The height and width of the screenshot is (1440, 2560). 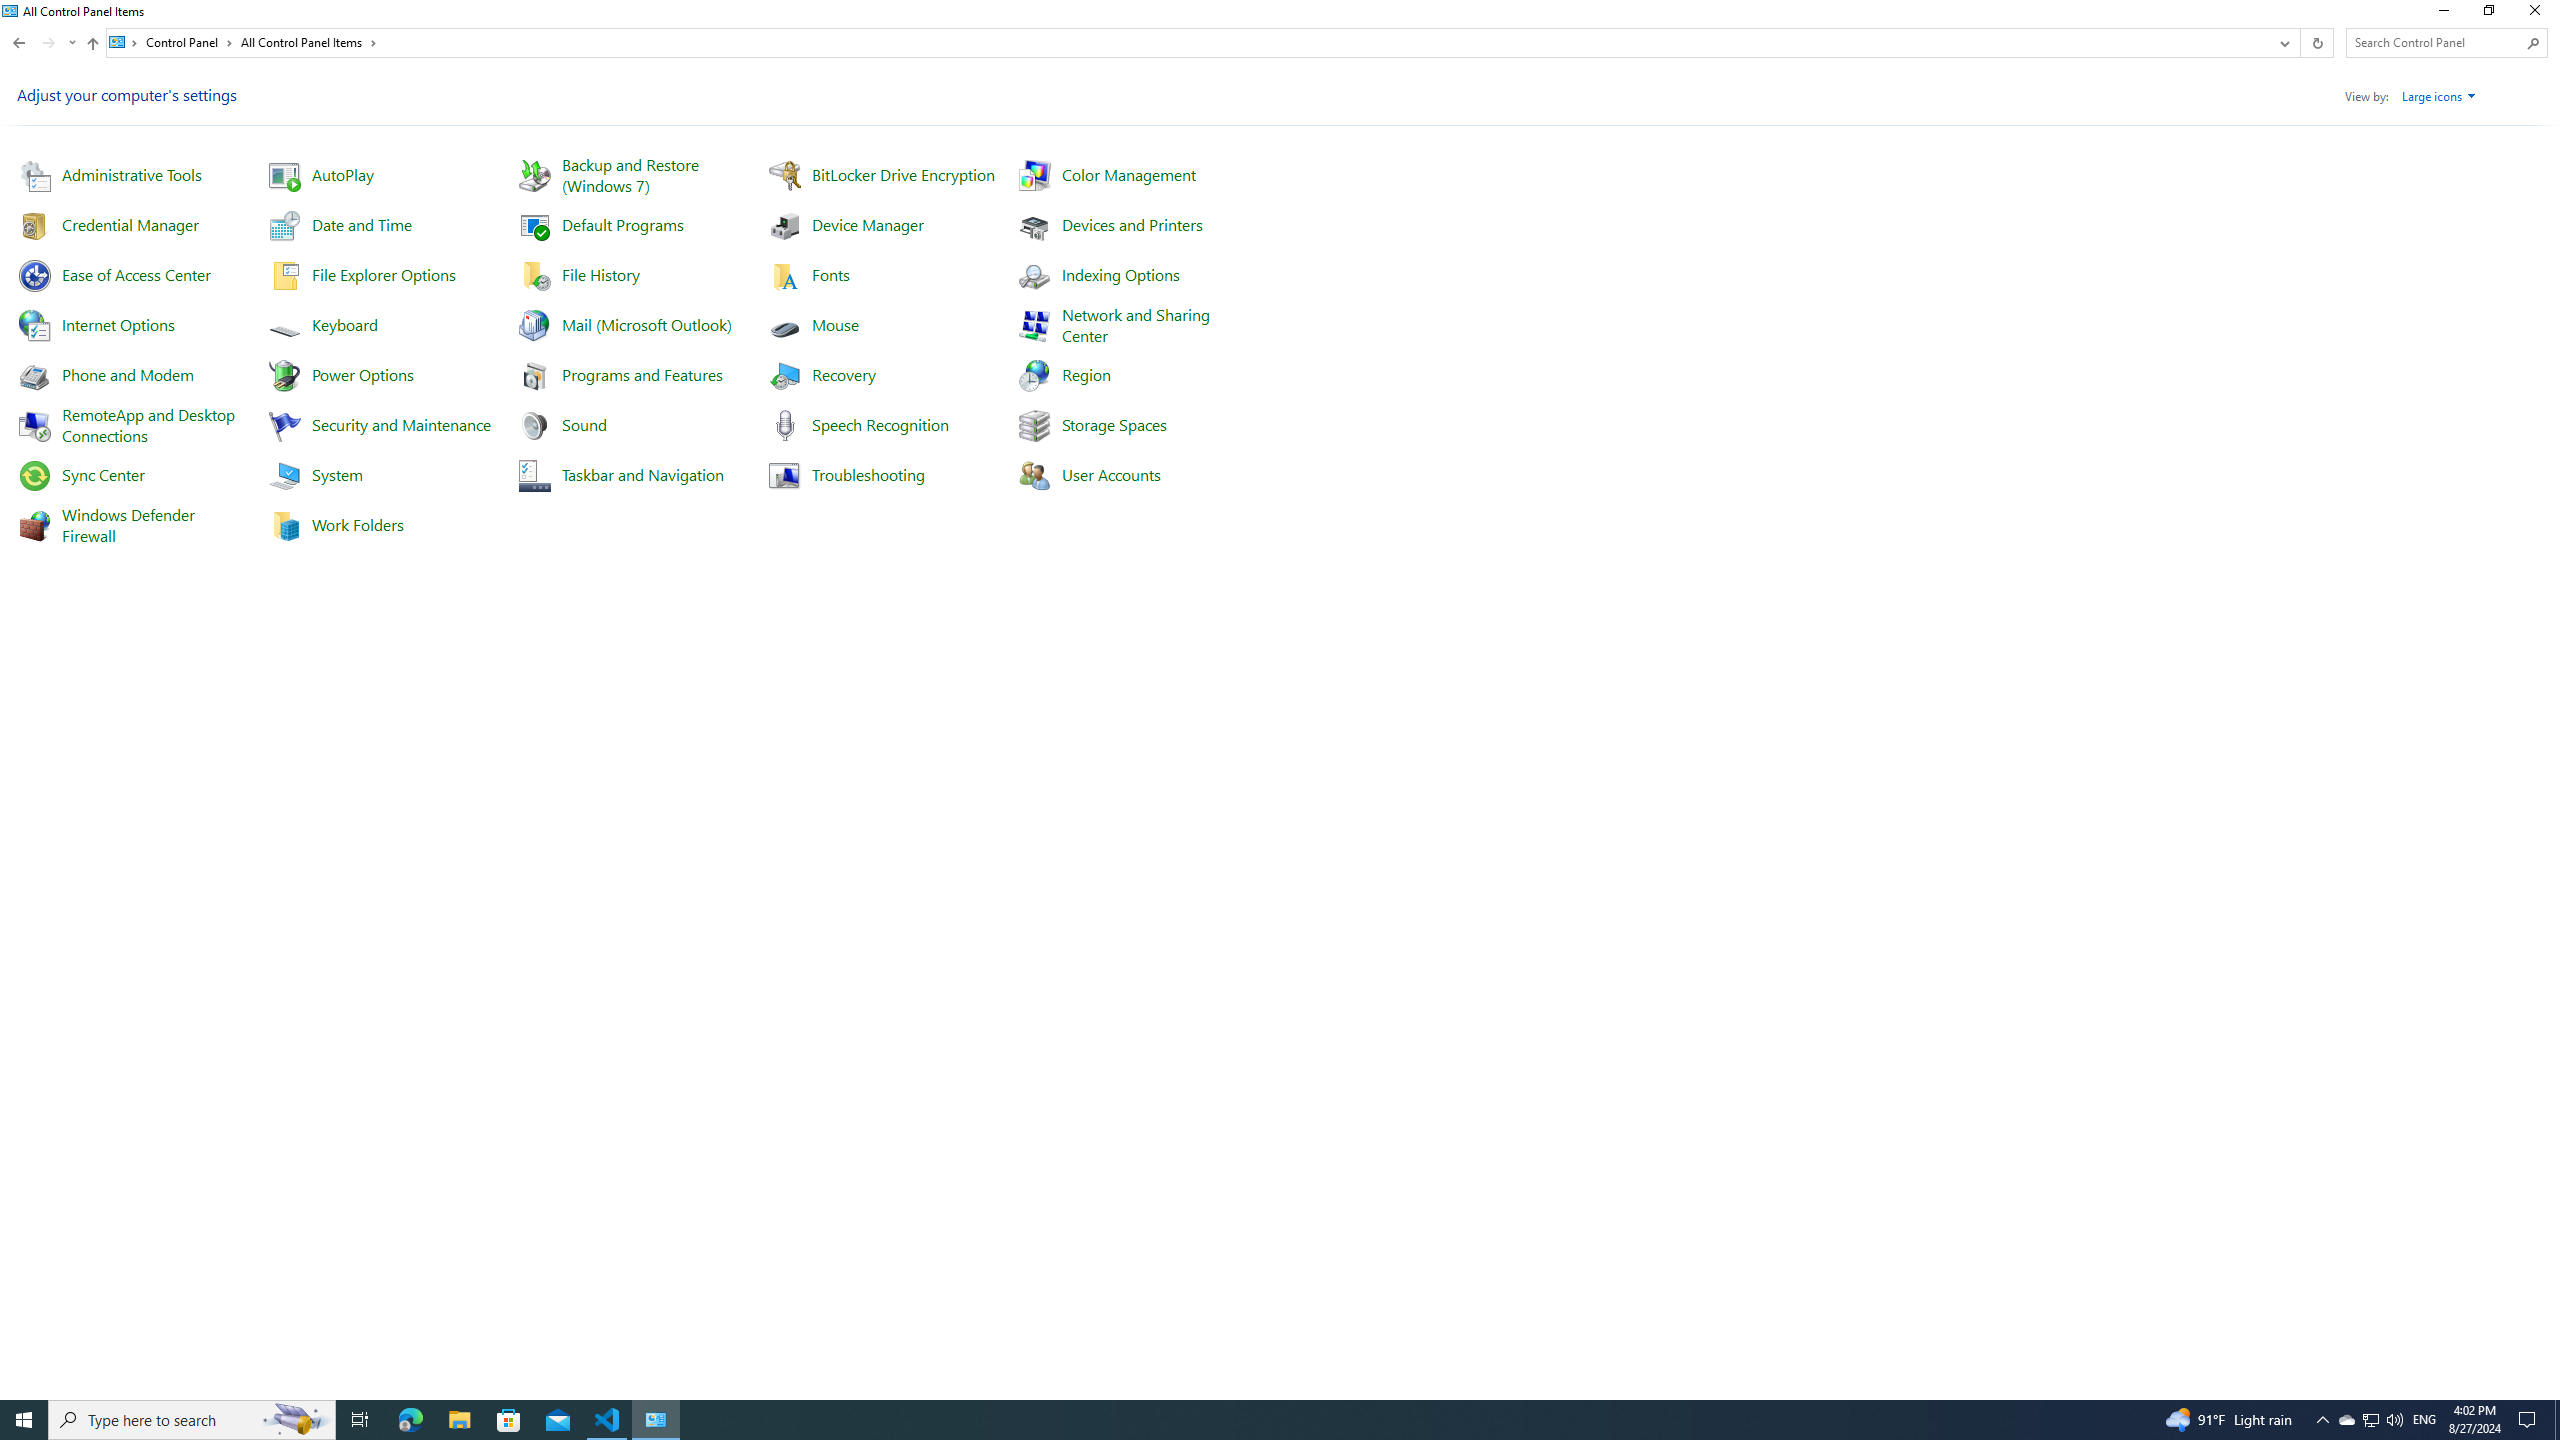 What do you see at coordinates (601, 274) in the screenshot?
I see `File History` at bounding box center [601, 274].